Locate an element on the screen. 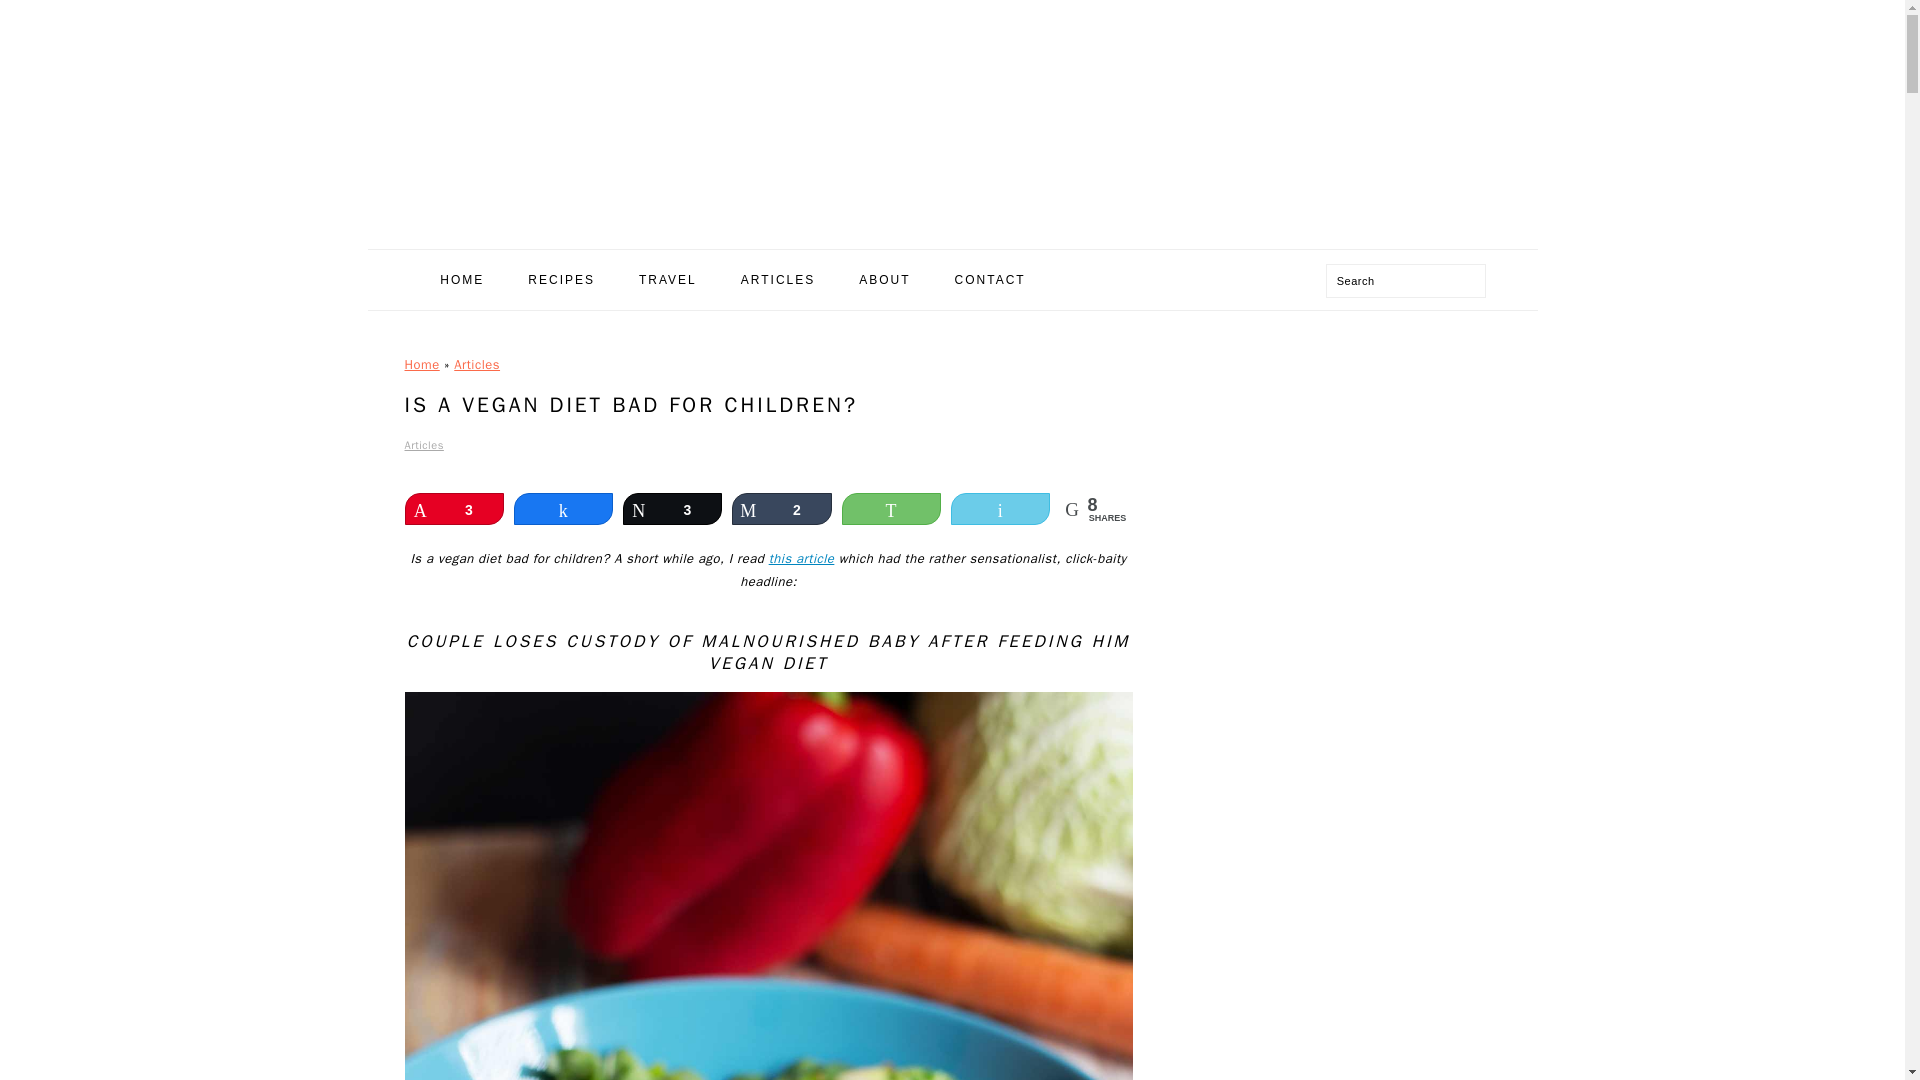  CONTACT is located at coordinates (990, 280).